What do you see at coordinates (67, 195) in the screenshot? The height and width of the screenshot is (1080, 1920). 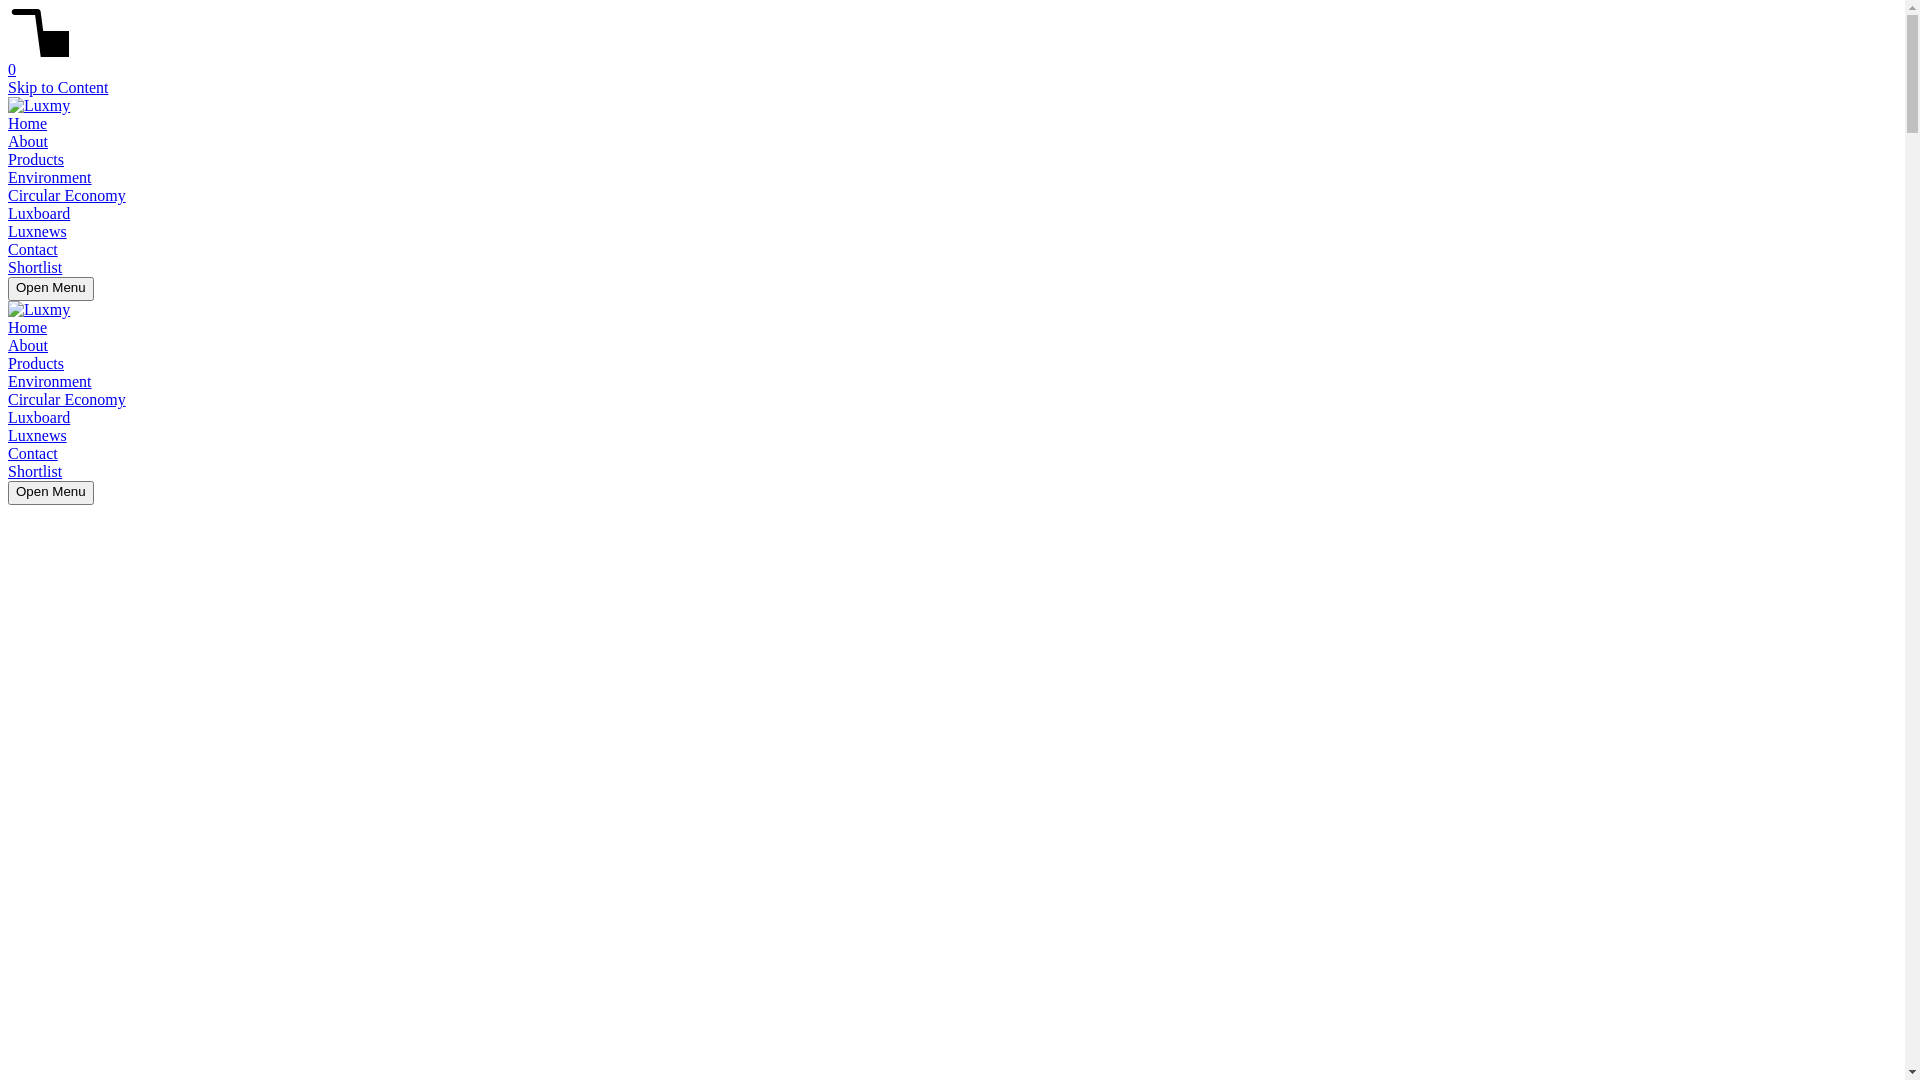 I see `Circular Economy` at bounding box center [67, 195].